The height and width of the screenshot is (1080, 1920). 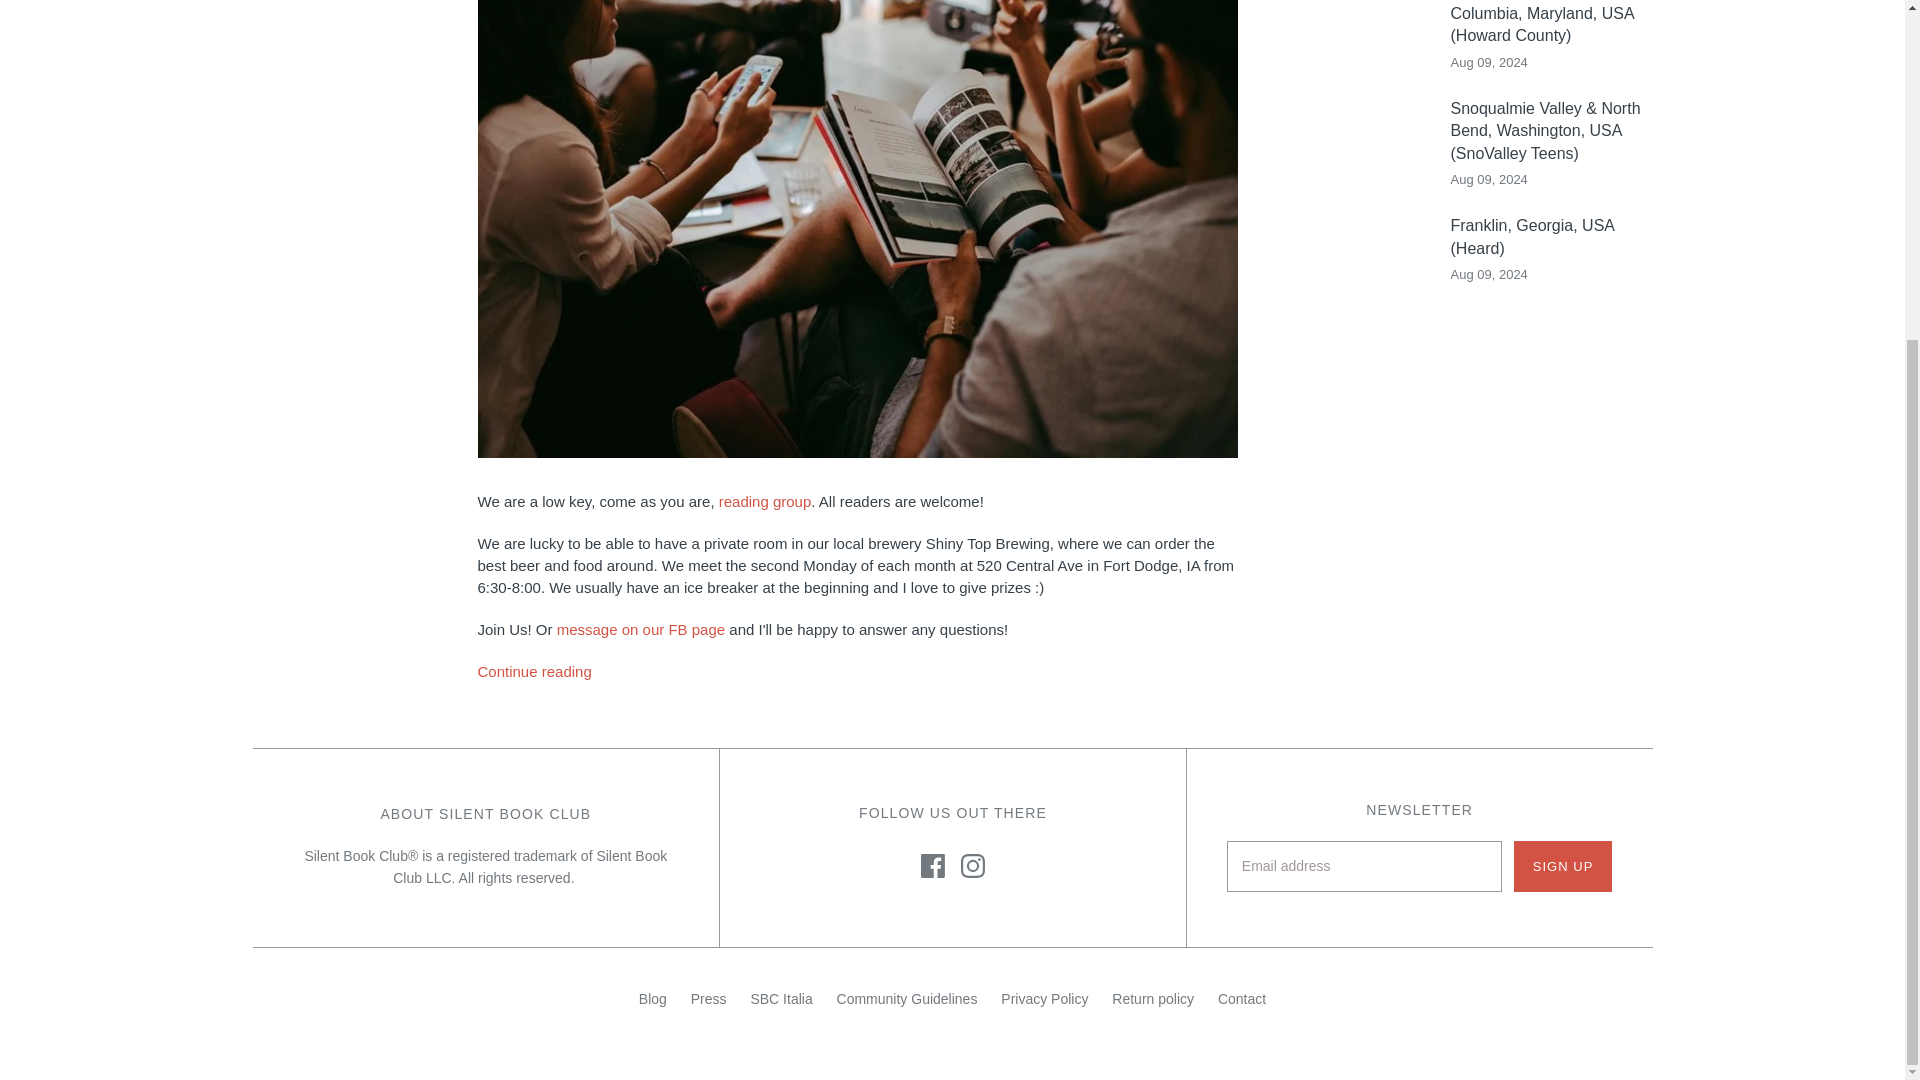 I want to click on Instagram Icon, so click(x=972, y=866).